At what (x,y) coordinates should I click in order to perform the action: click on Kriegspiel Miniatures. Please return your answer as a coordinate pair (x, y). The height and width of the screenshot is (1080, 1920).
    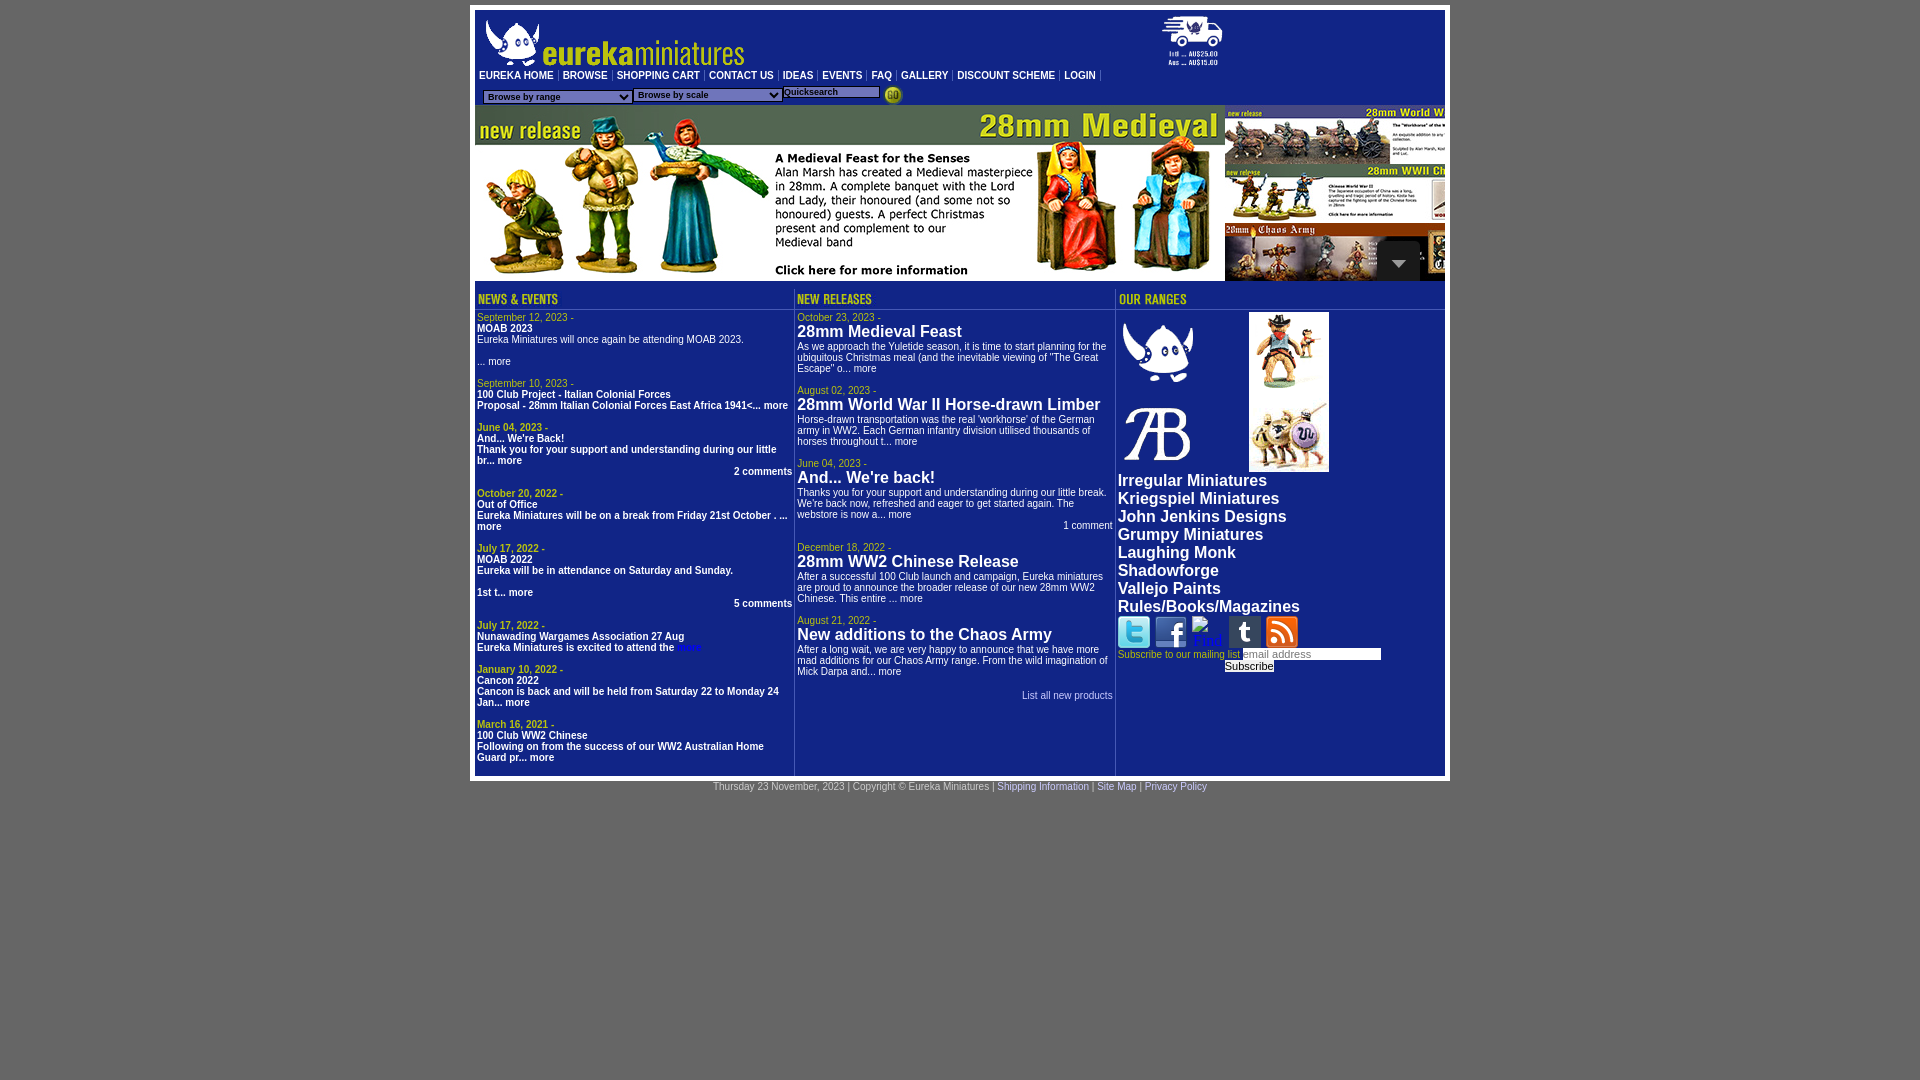
    Looking at the image, I should click on (1199, 498).